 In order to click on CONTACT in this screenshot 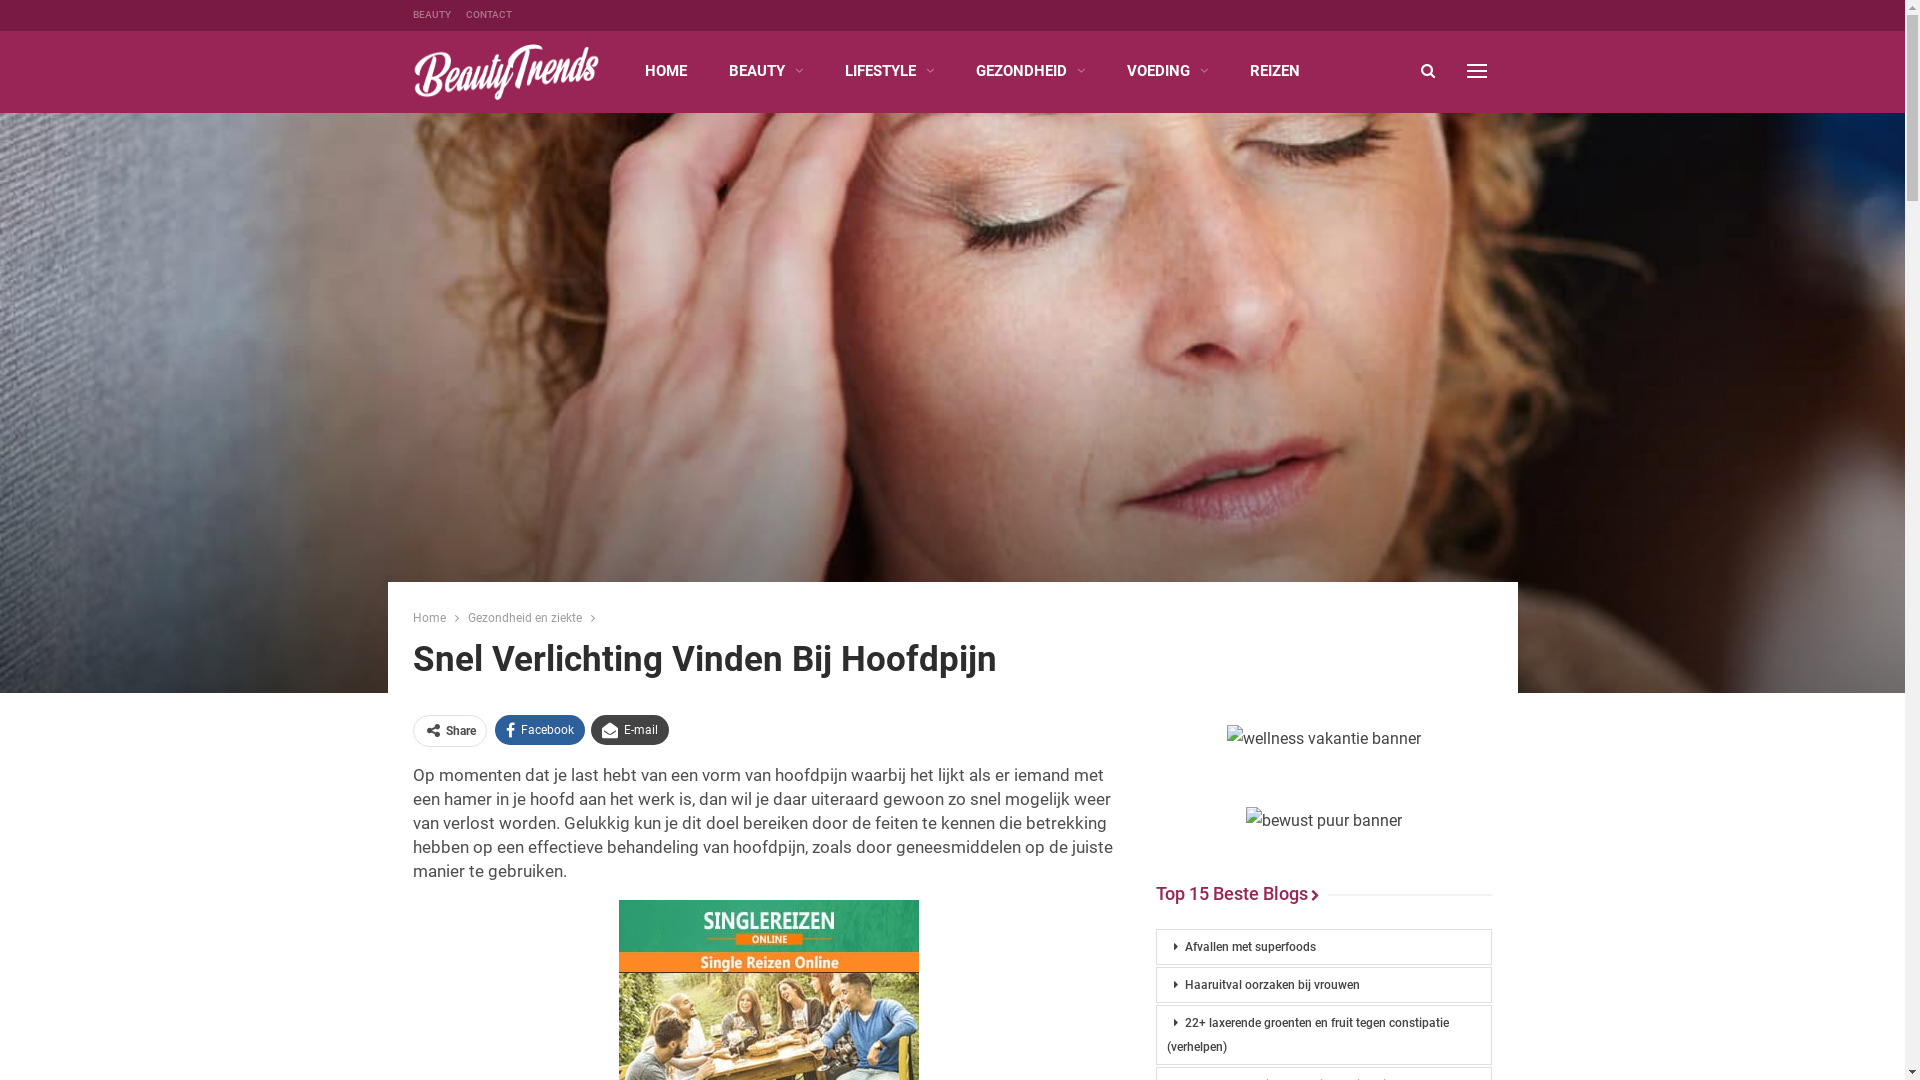, I will do `click(489, 14)`.